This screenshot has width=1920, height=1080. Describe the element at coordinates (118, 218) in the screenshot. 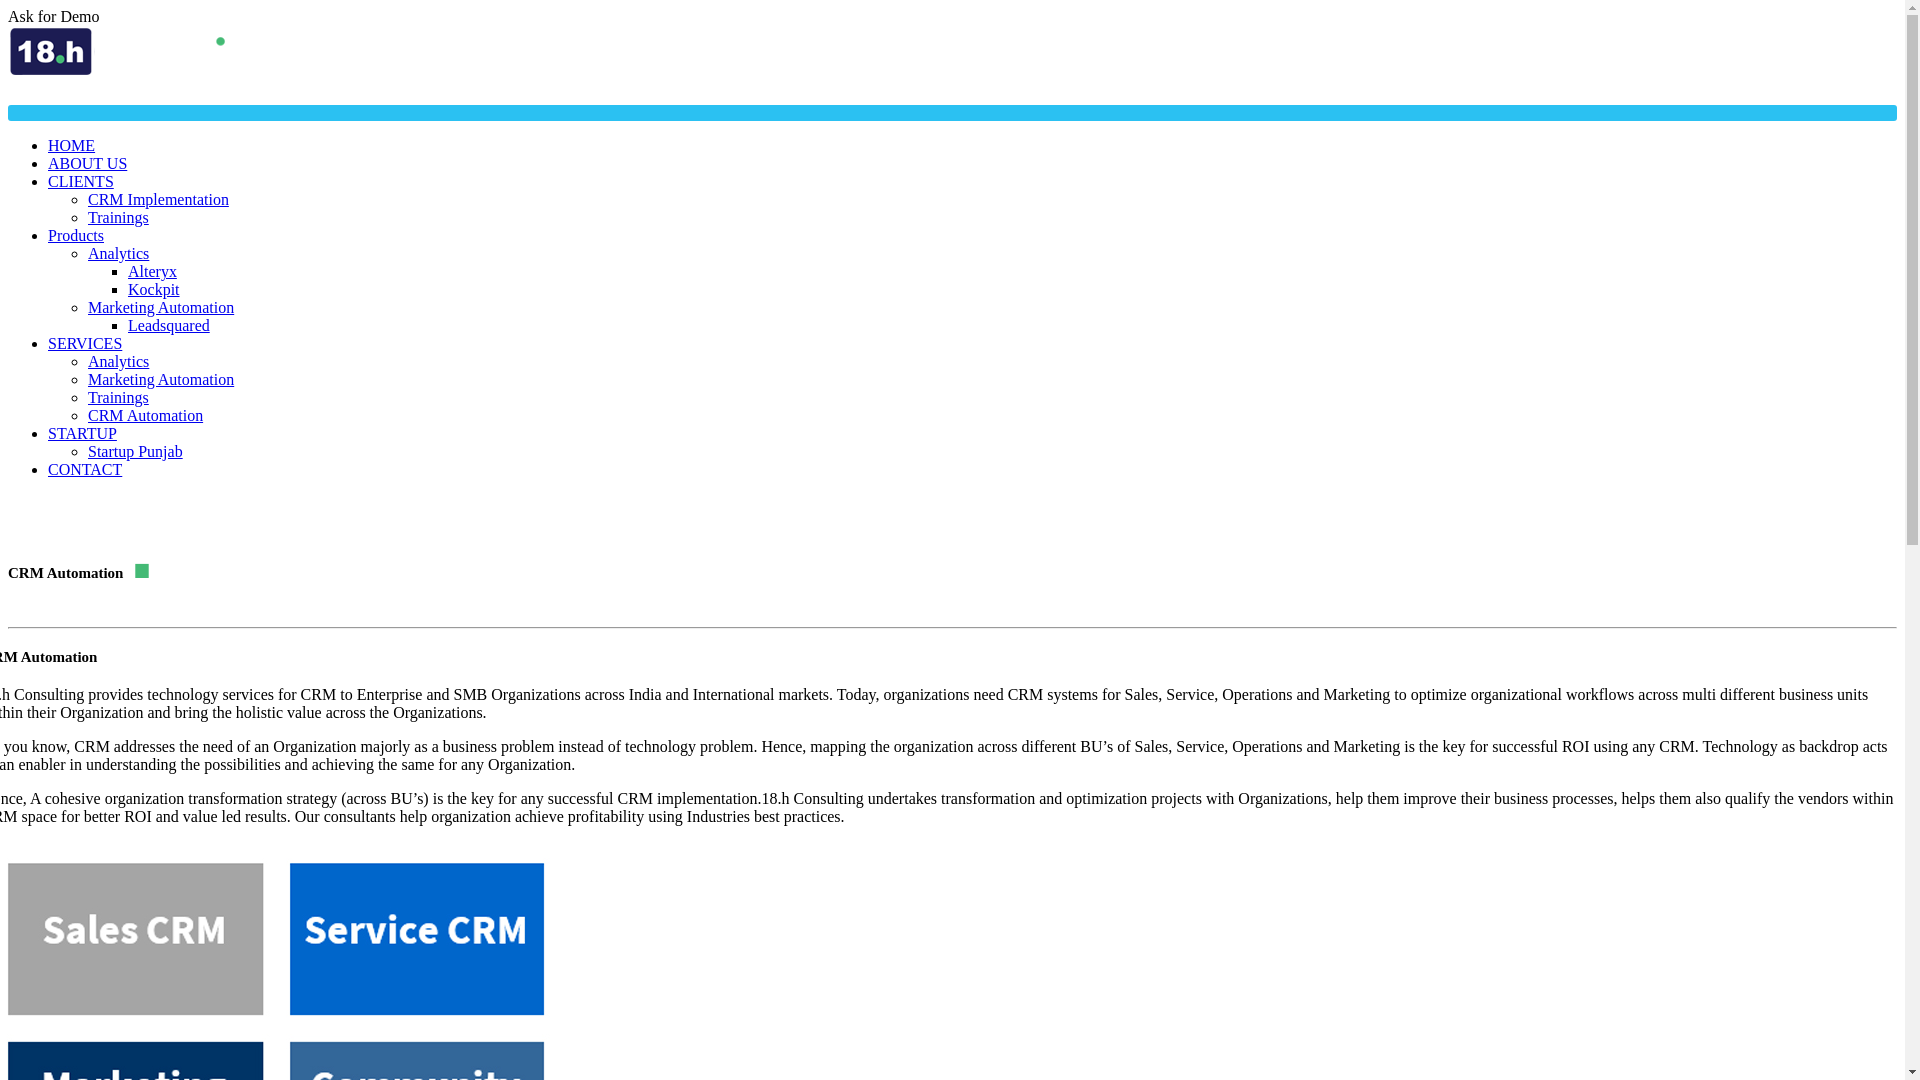

I see `Trainings` at that location.